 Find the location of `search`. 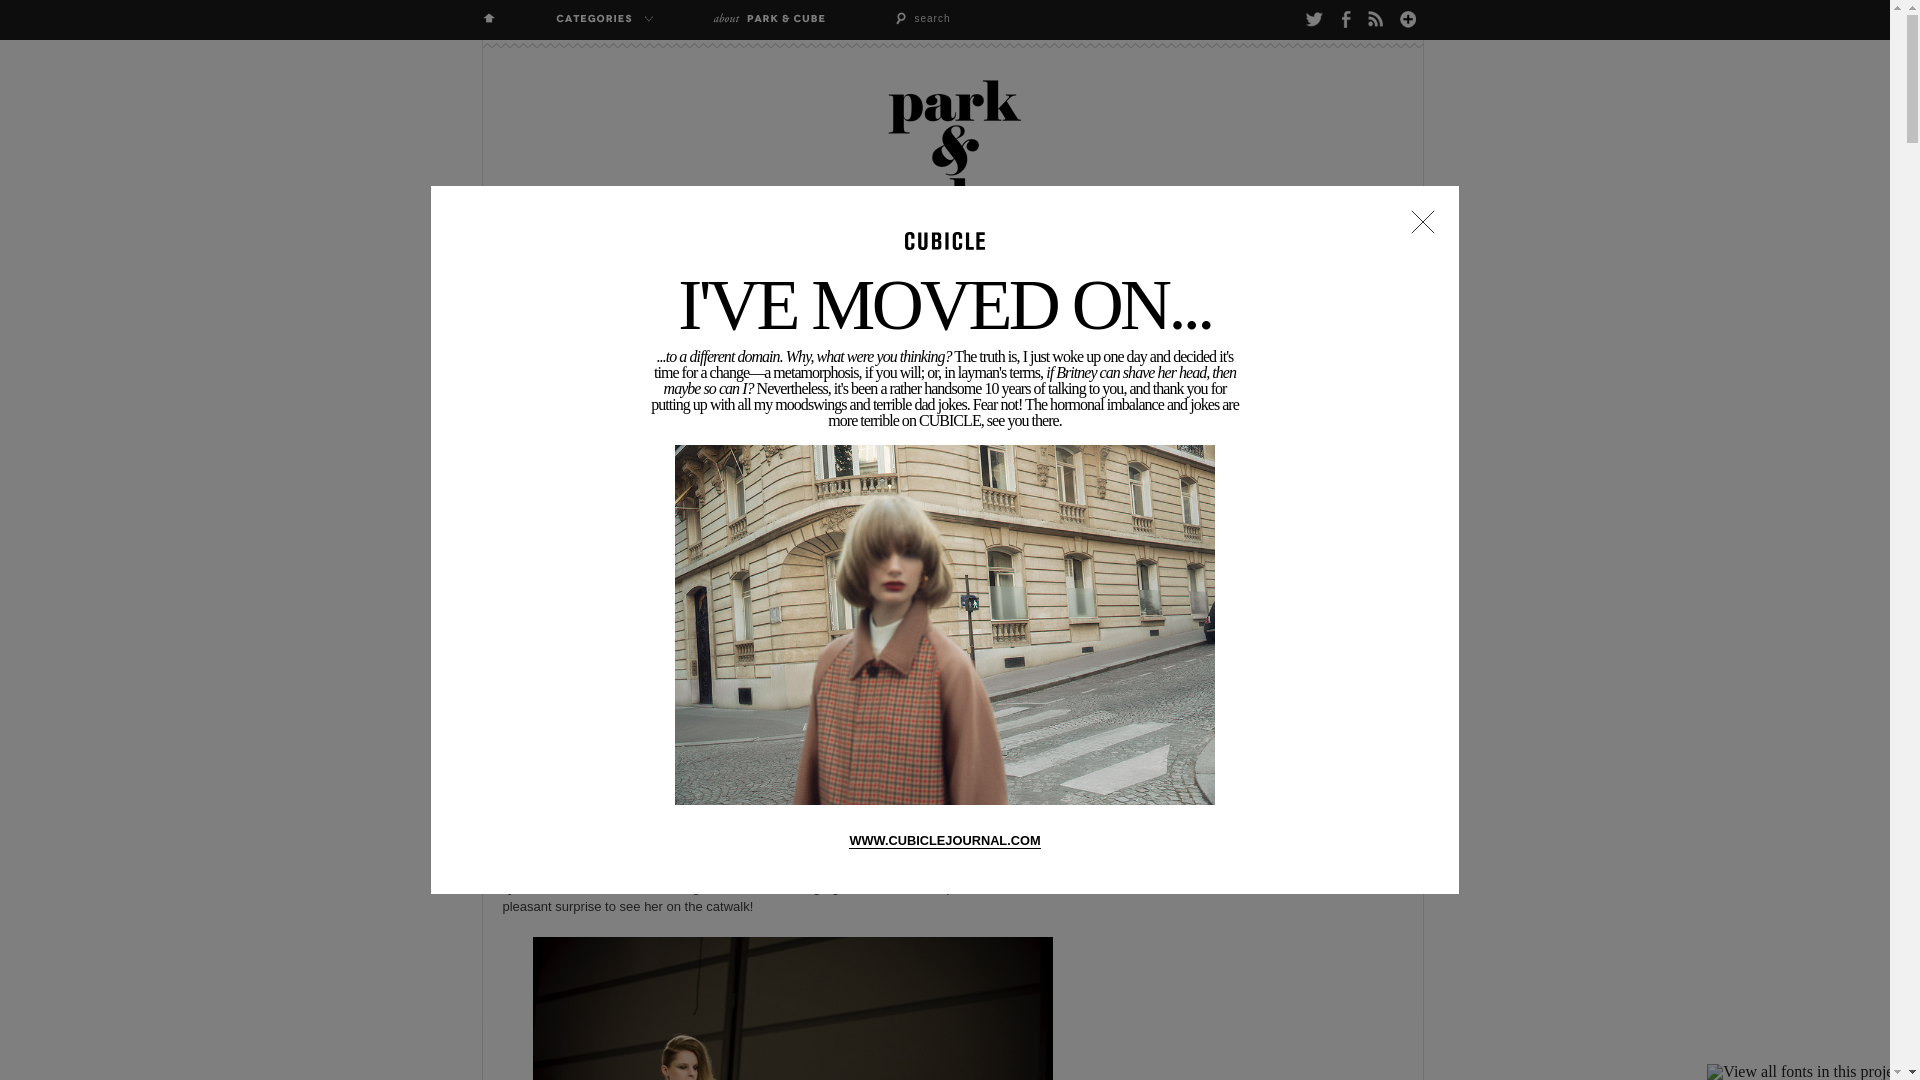

search is located at coordinates (967, 18).